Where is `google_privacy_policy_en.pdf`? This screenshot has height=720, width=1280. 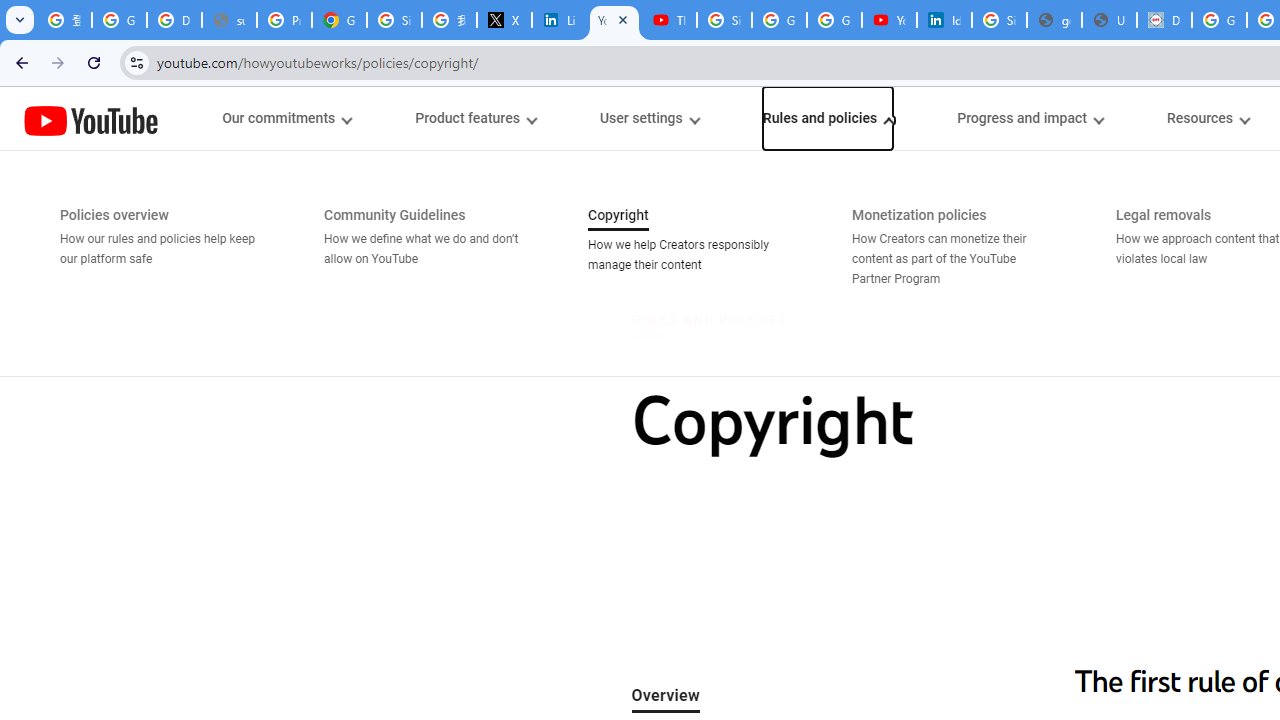 google_privacy_policy_en.pdf is located at coordinates (1054, 20).